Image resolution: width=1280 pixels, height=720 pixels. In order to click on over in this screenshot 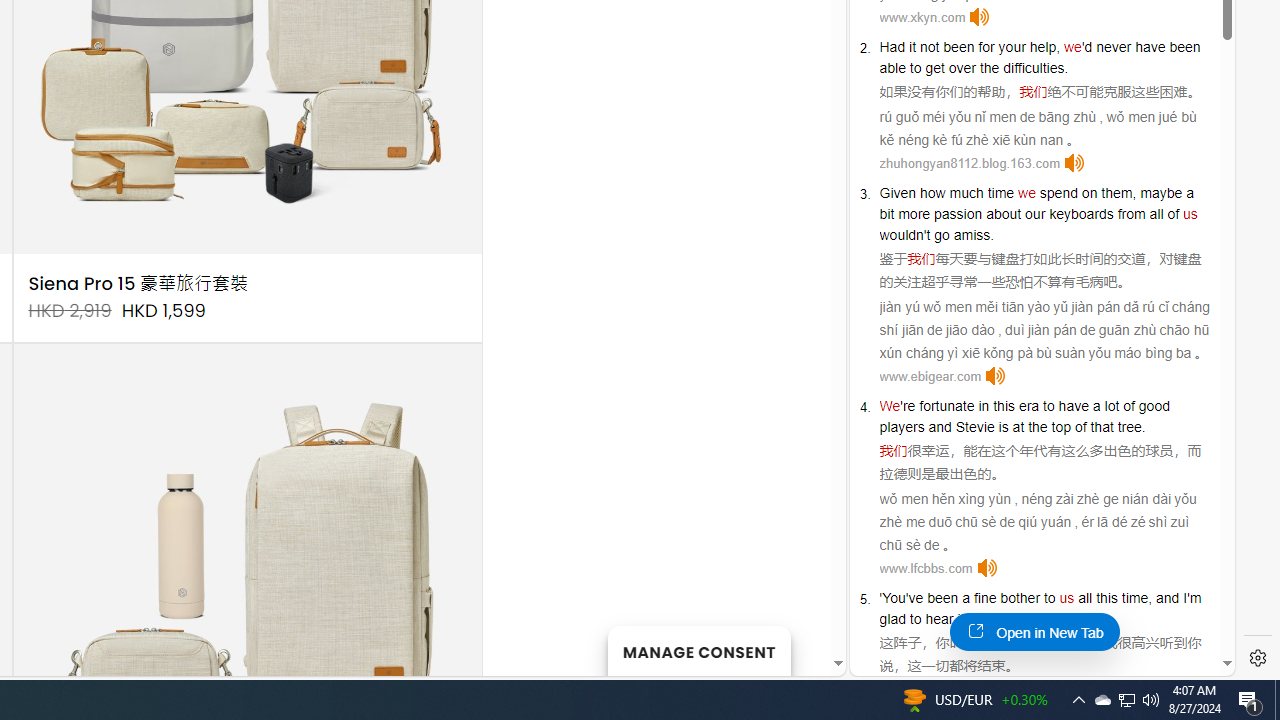, I will do `click(962, 68)`.